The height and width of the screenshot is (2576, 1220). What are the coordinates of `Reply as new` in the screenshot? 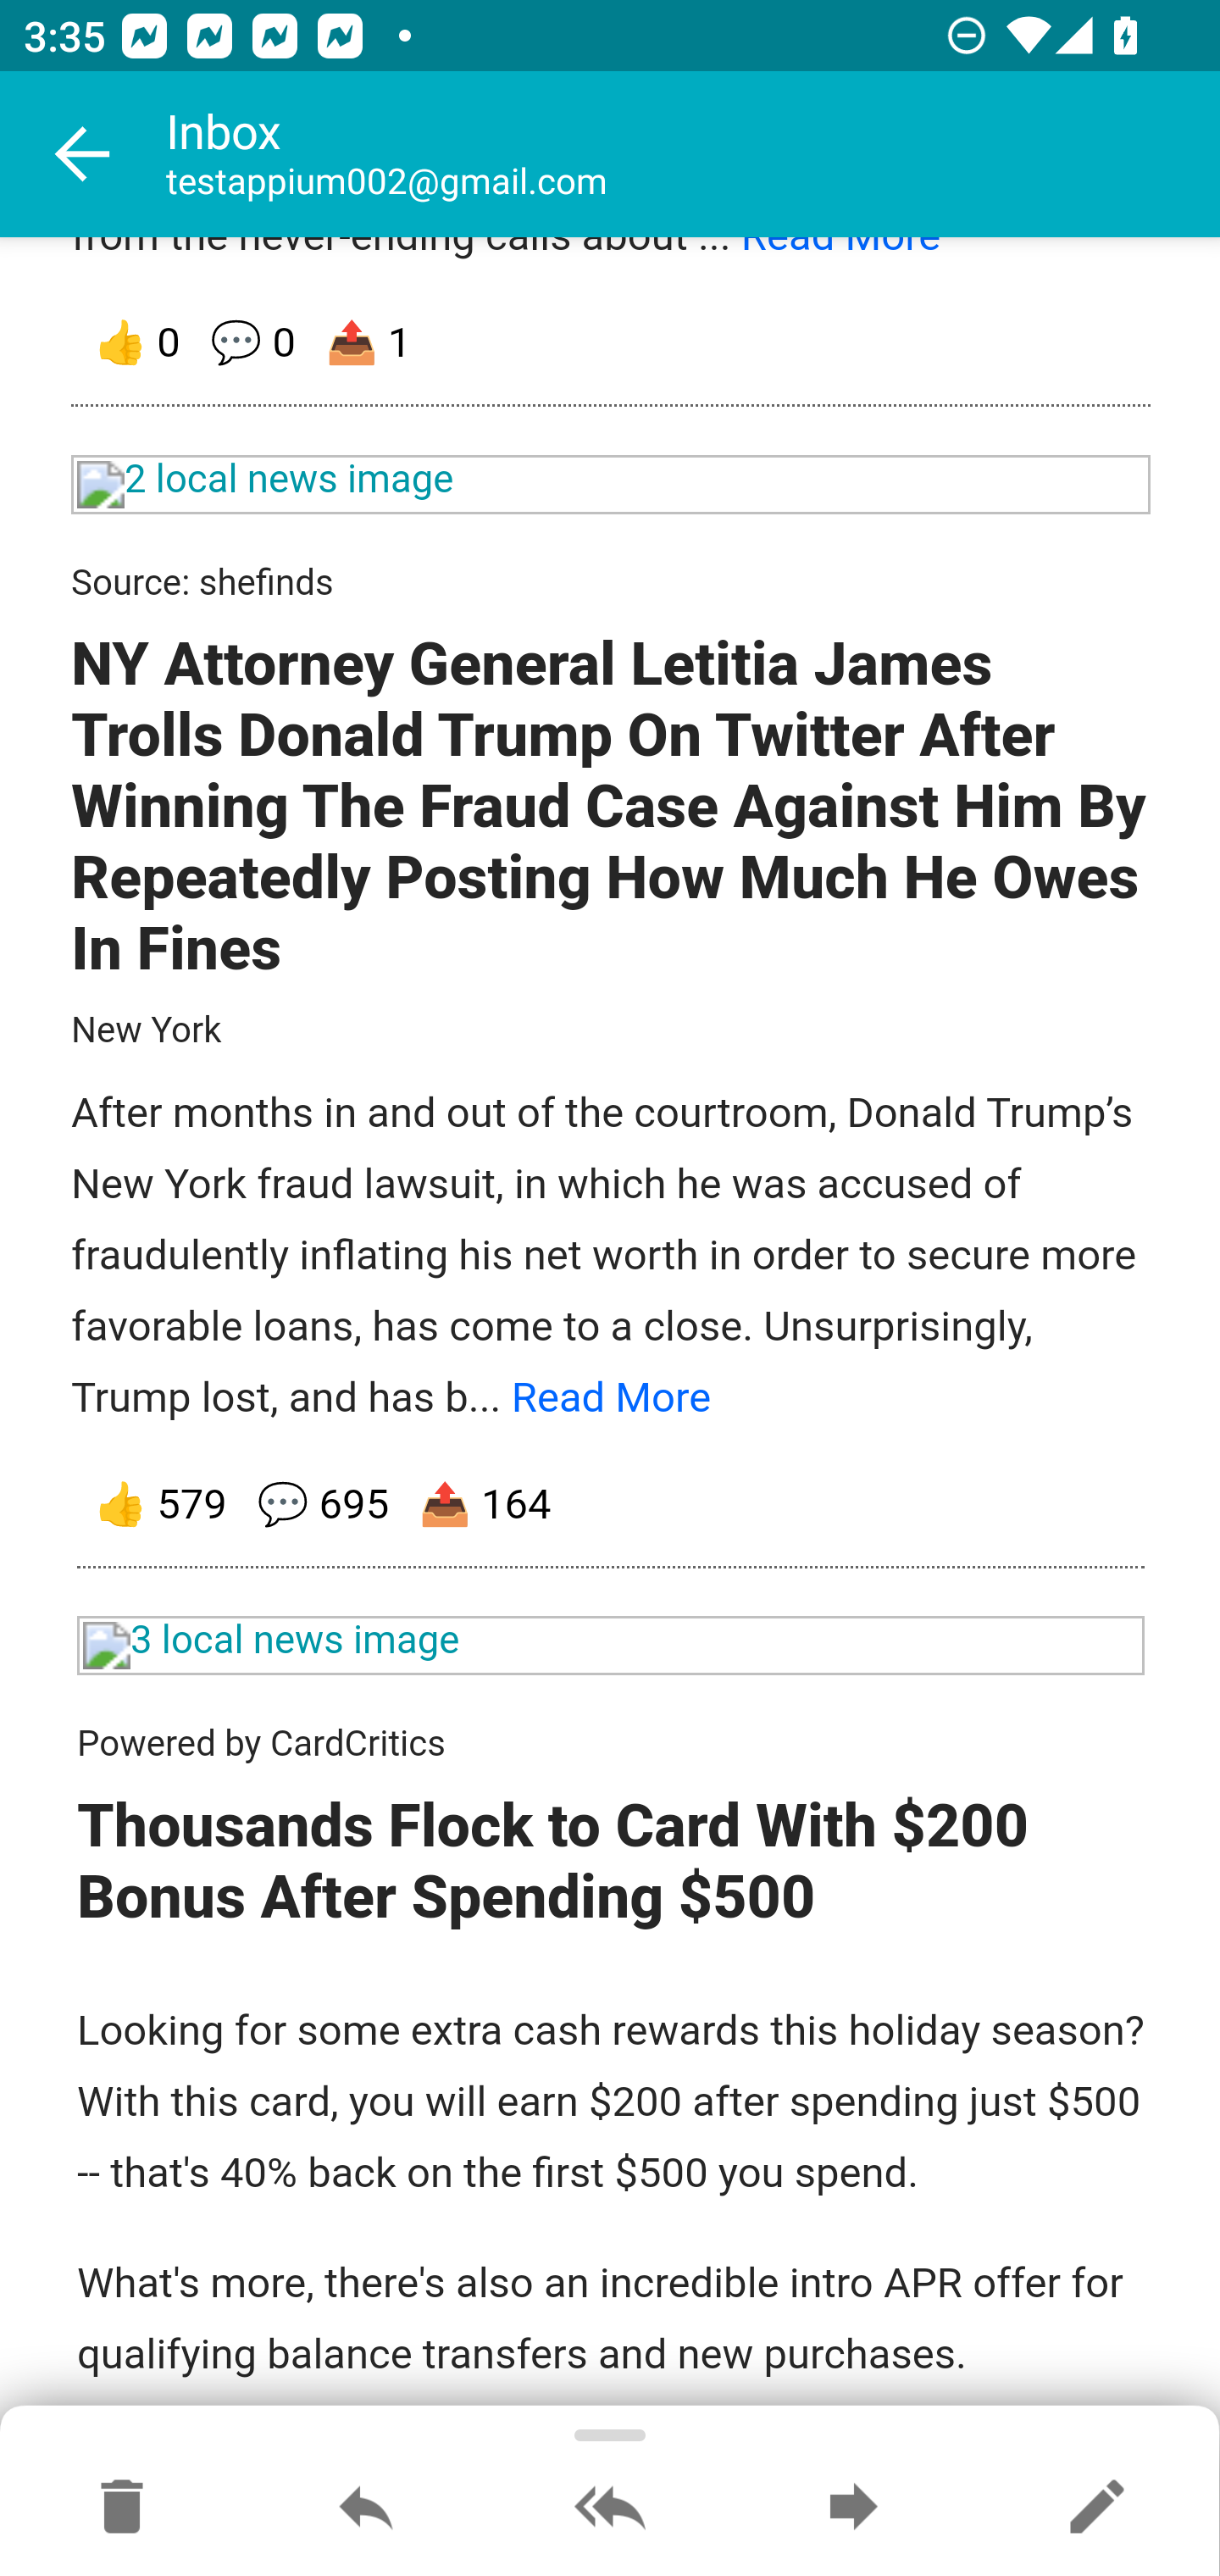 It's located at (1096, 2508).